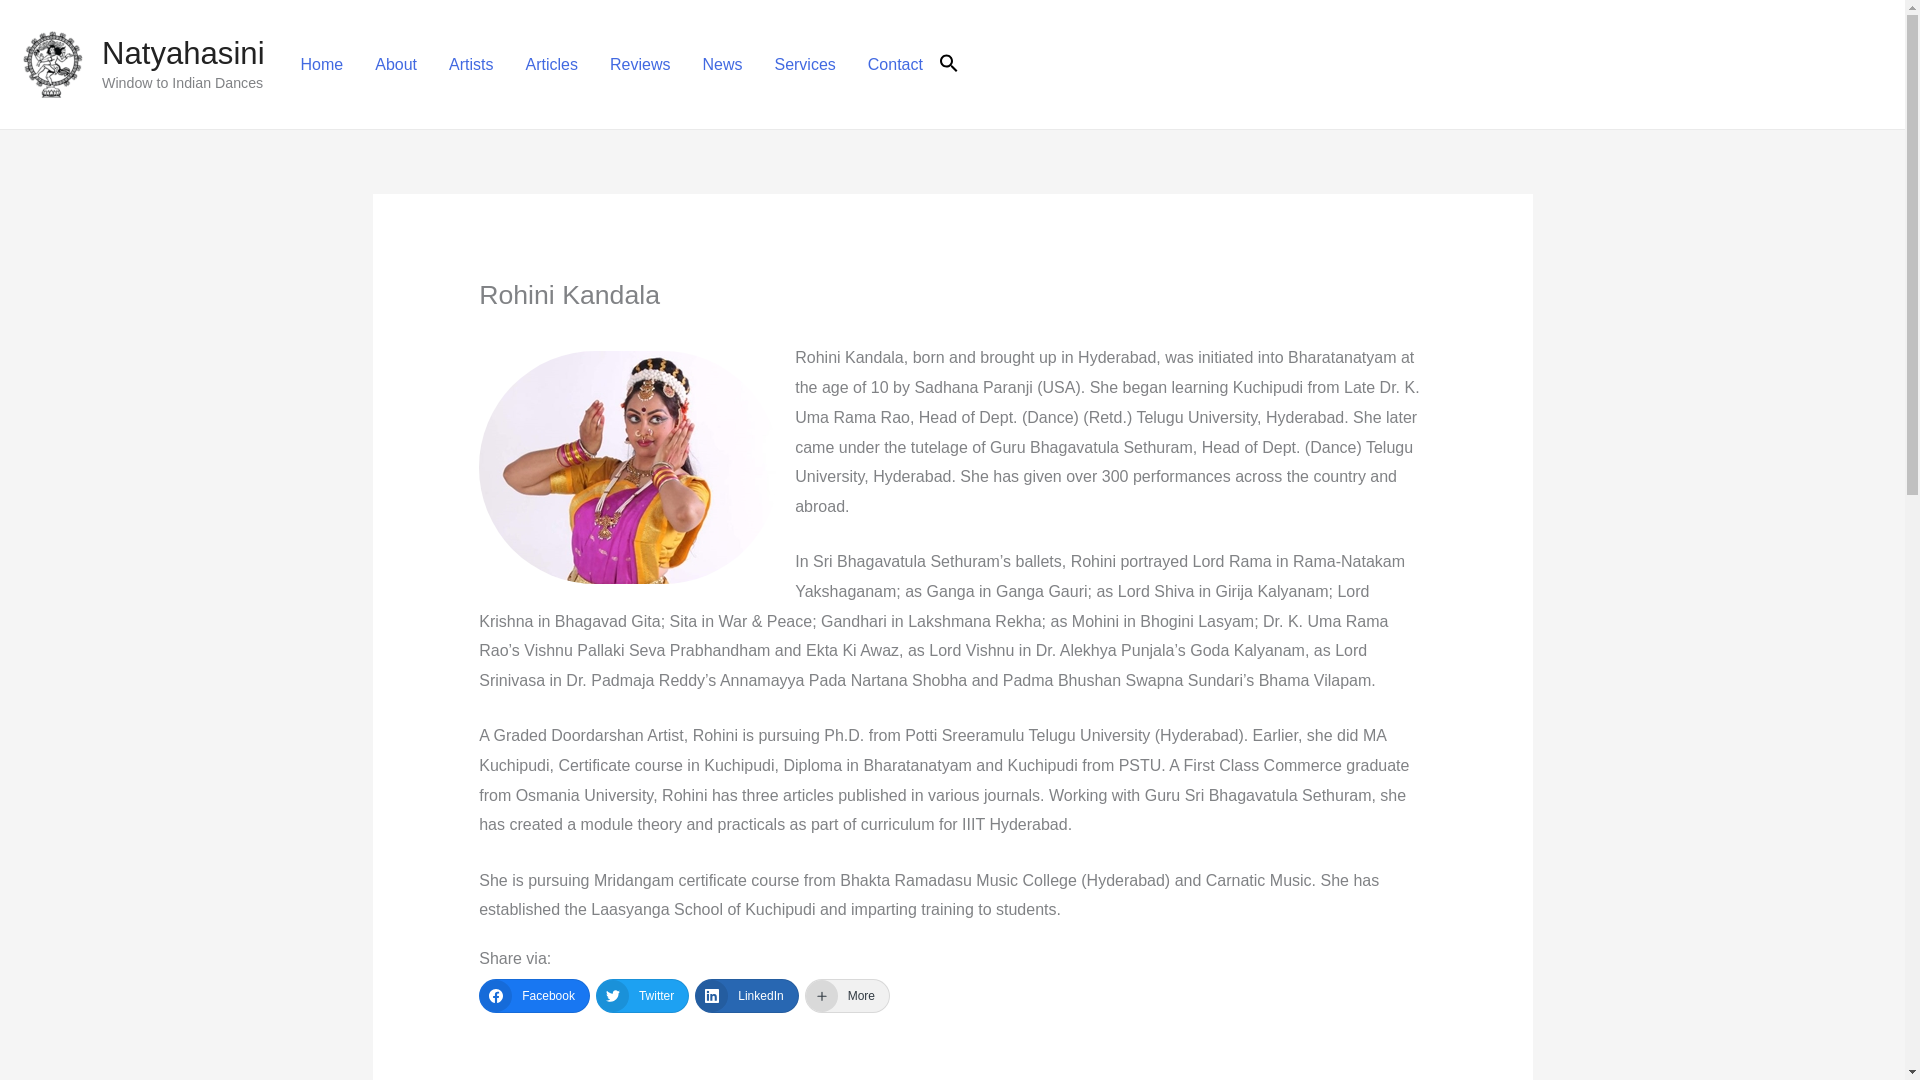 The height and width of the screenshot is (1080, 1920). What do you see at coordinates (642, 996) in the screenshot?
I see `Twitter` at bounding box center [642, 996].